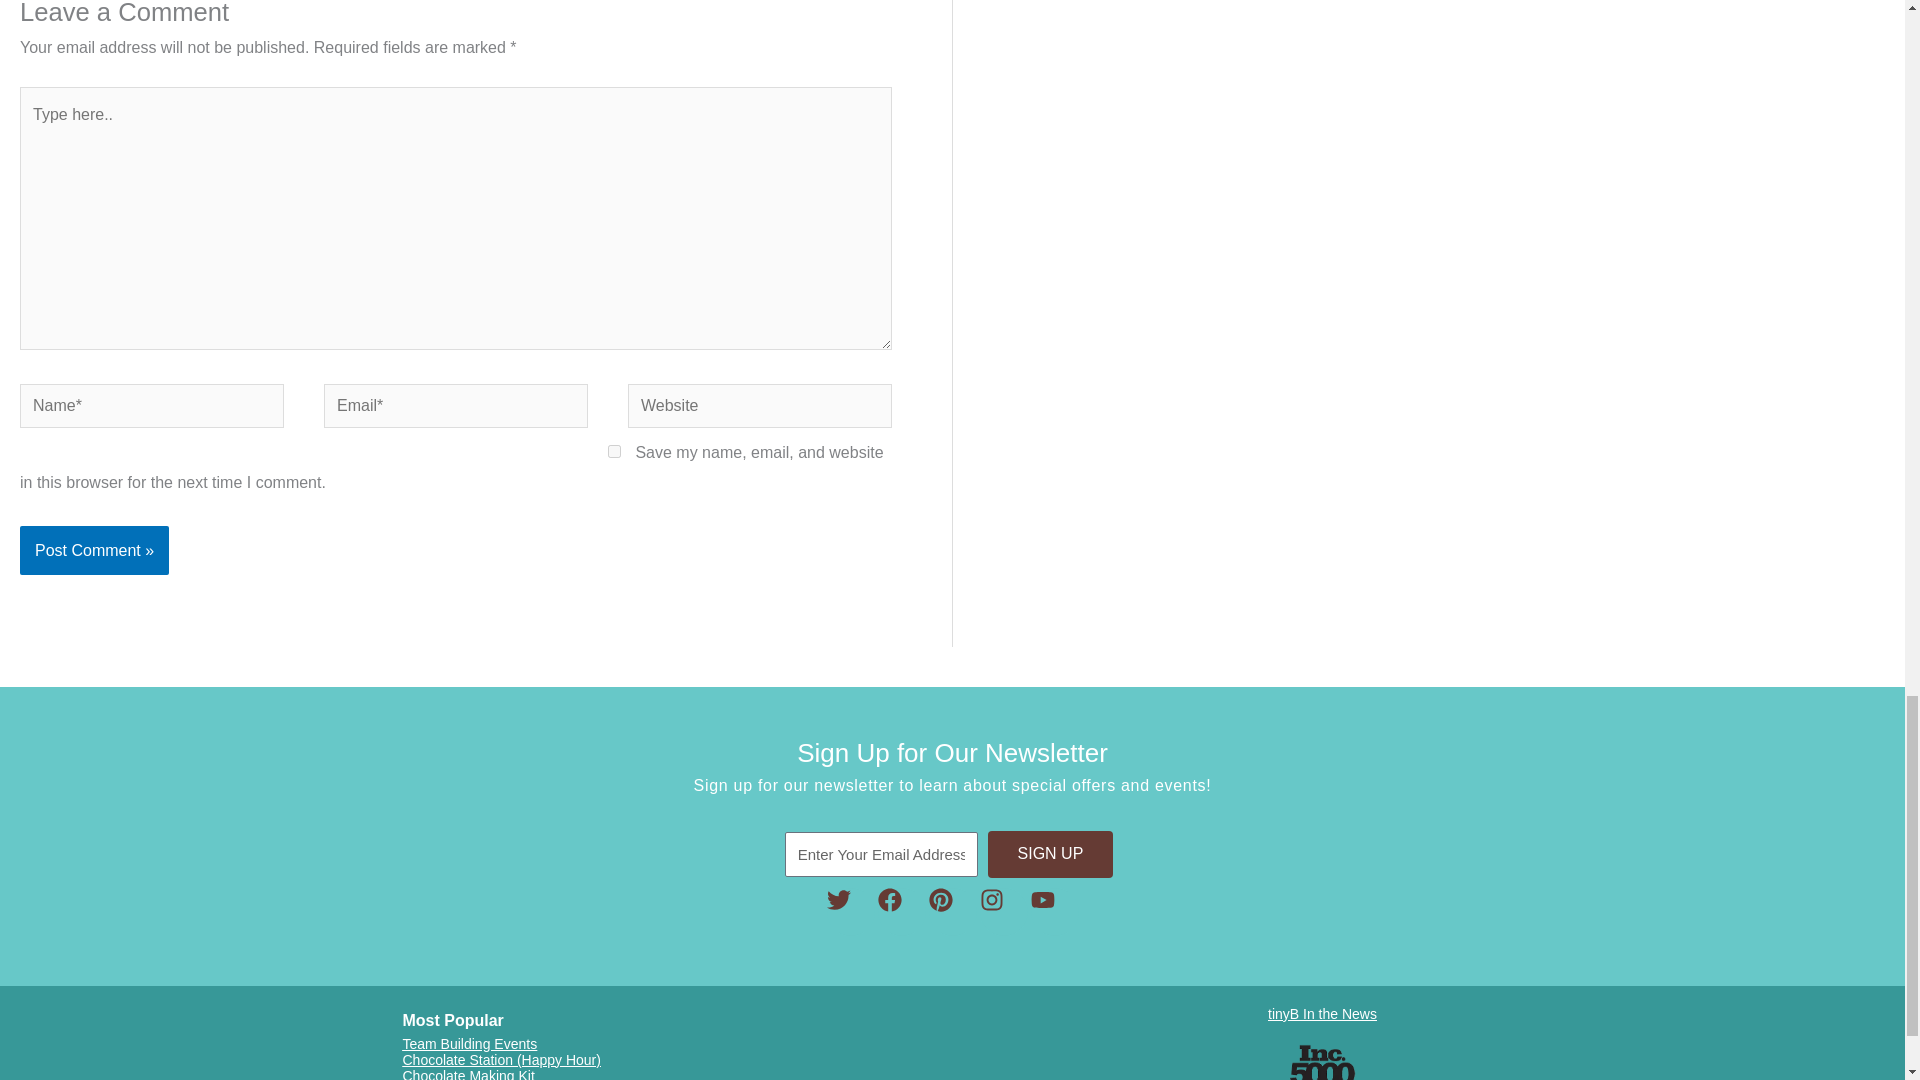 This screenshot has width=1920, height=1080. What do you see at coordinates (614, 450) in the screenshot?
I see `yes` at bounding box center [614, 450].